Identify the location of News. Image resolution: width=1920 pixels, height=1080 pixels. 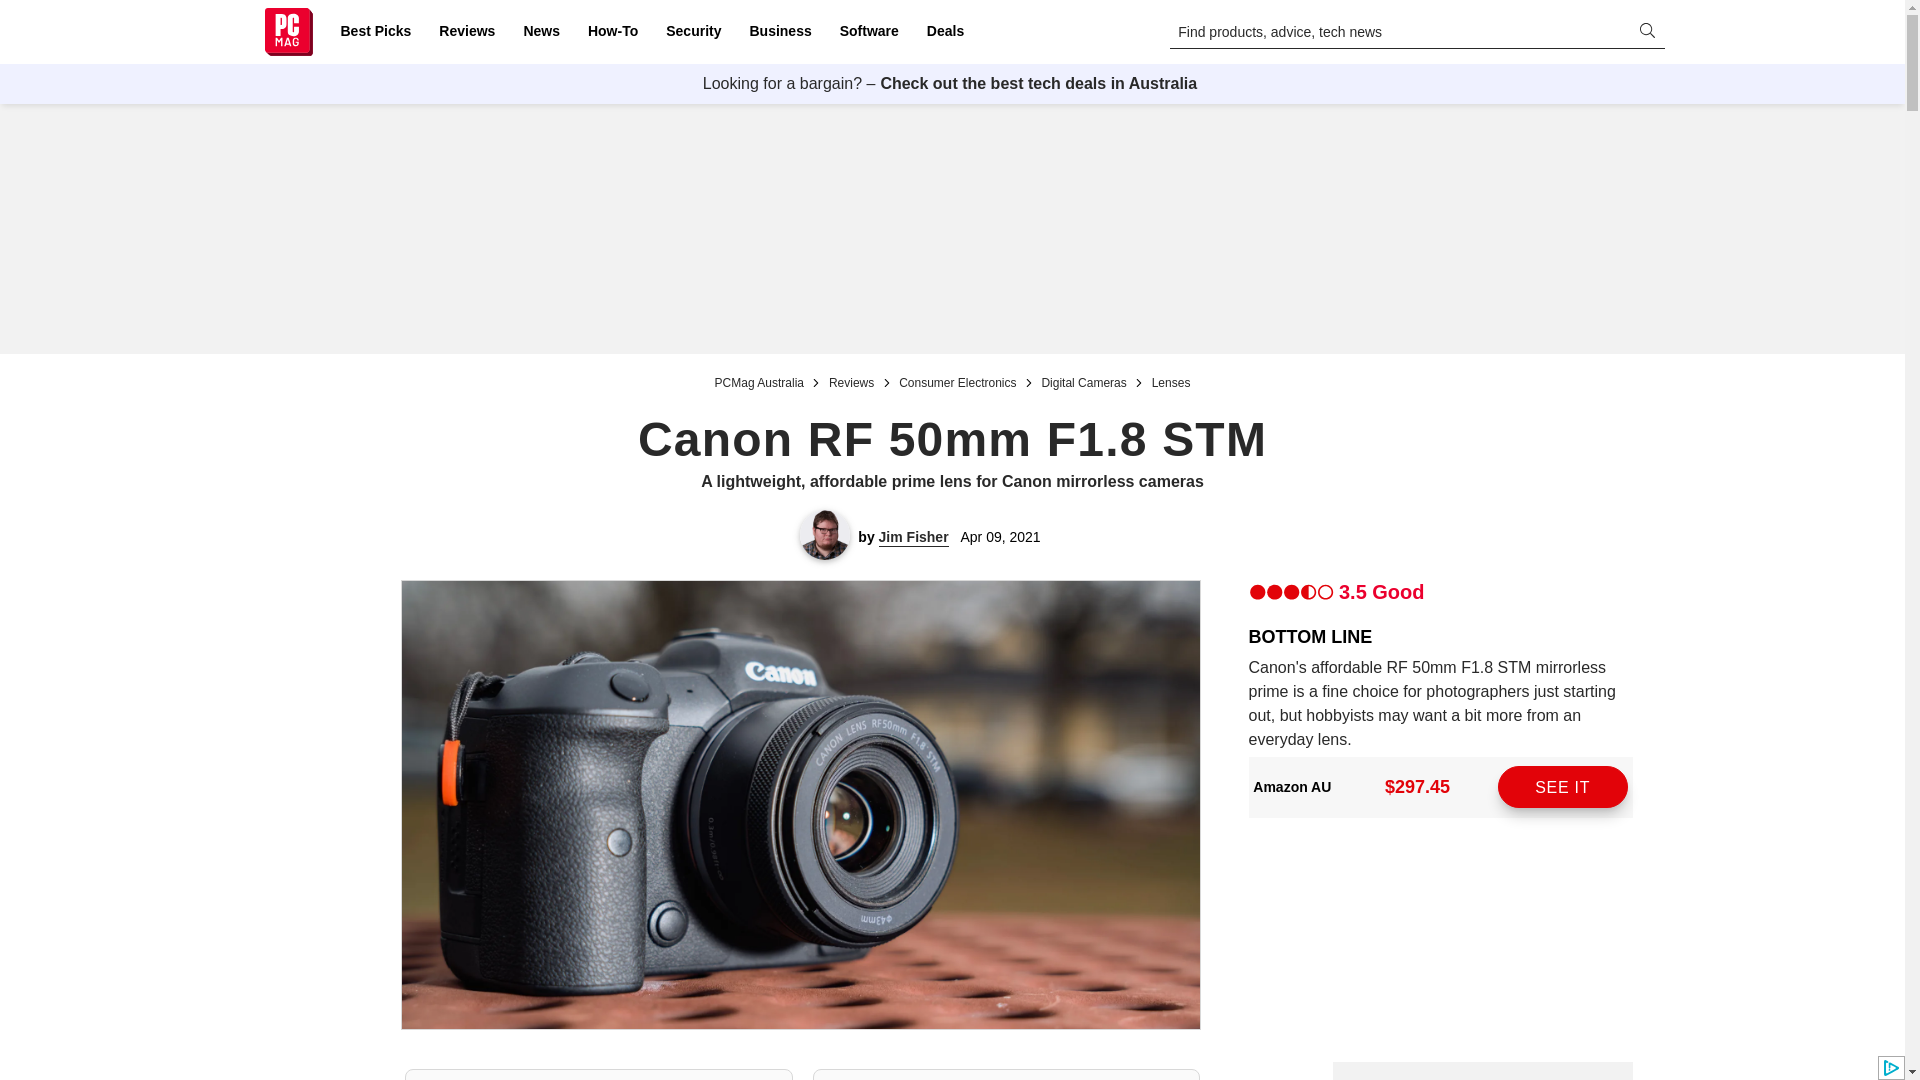
(541, 32).